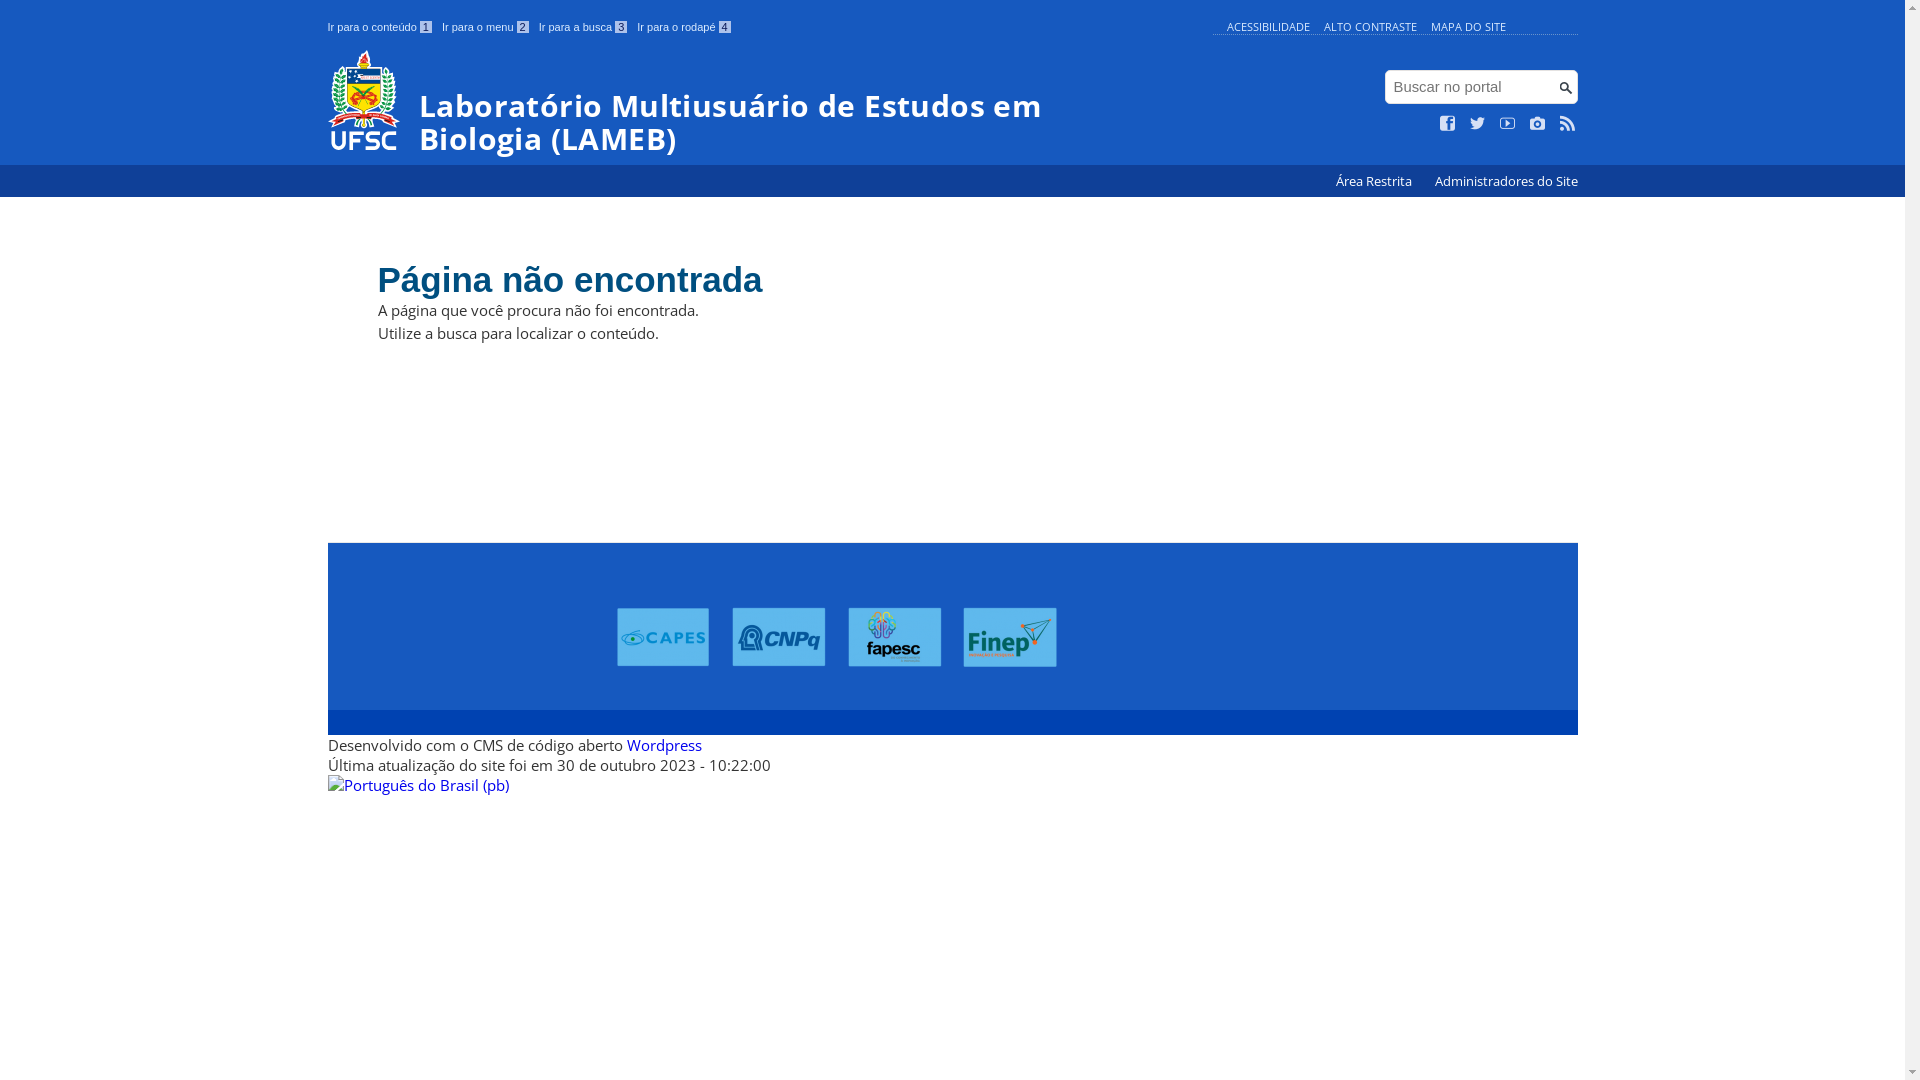 The height and width of the screenshot is (1080, 1920). I want to click on Veja no Instagram, so click(1538, 124).